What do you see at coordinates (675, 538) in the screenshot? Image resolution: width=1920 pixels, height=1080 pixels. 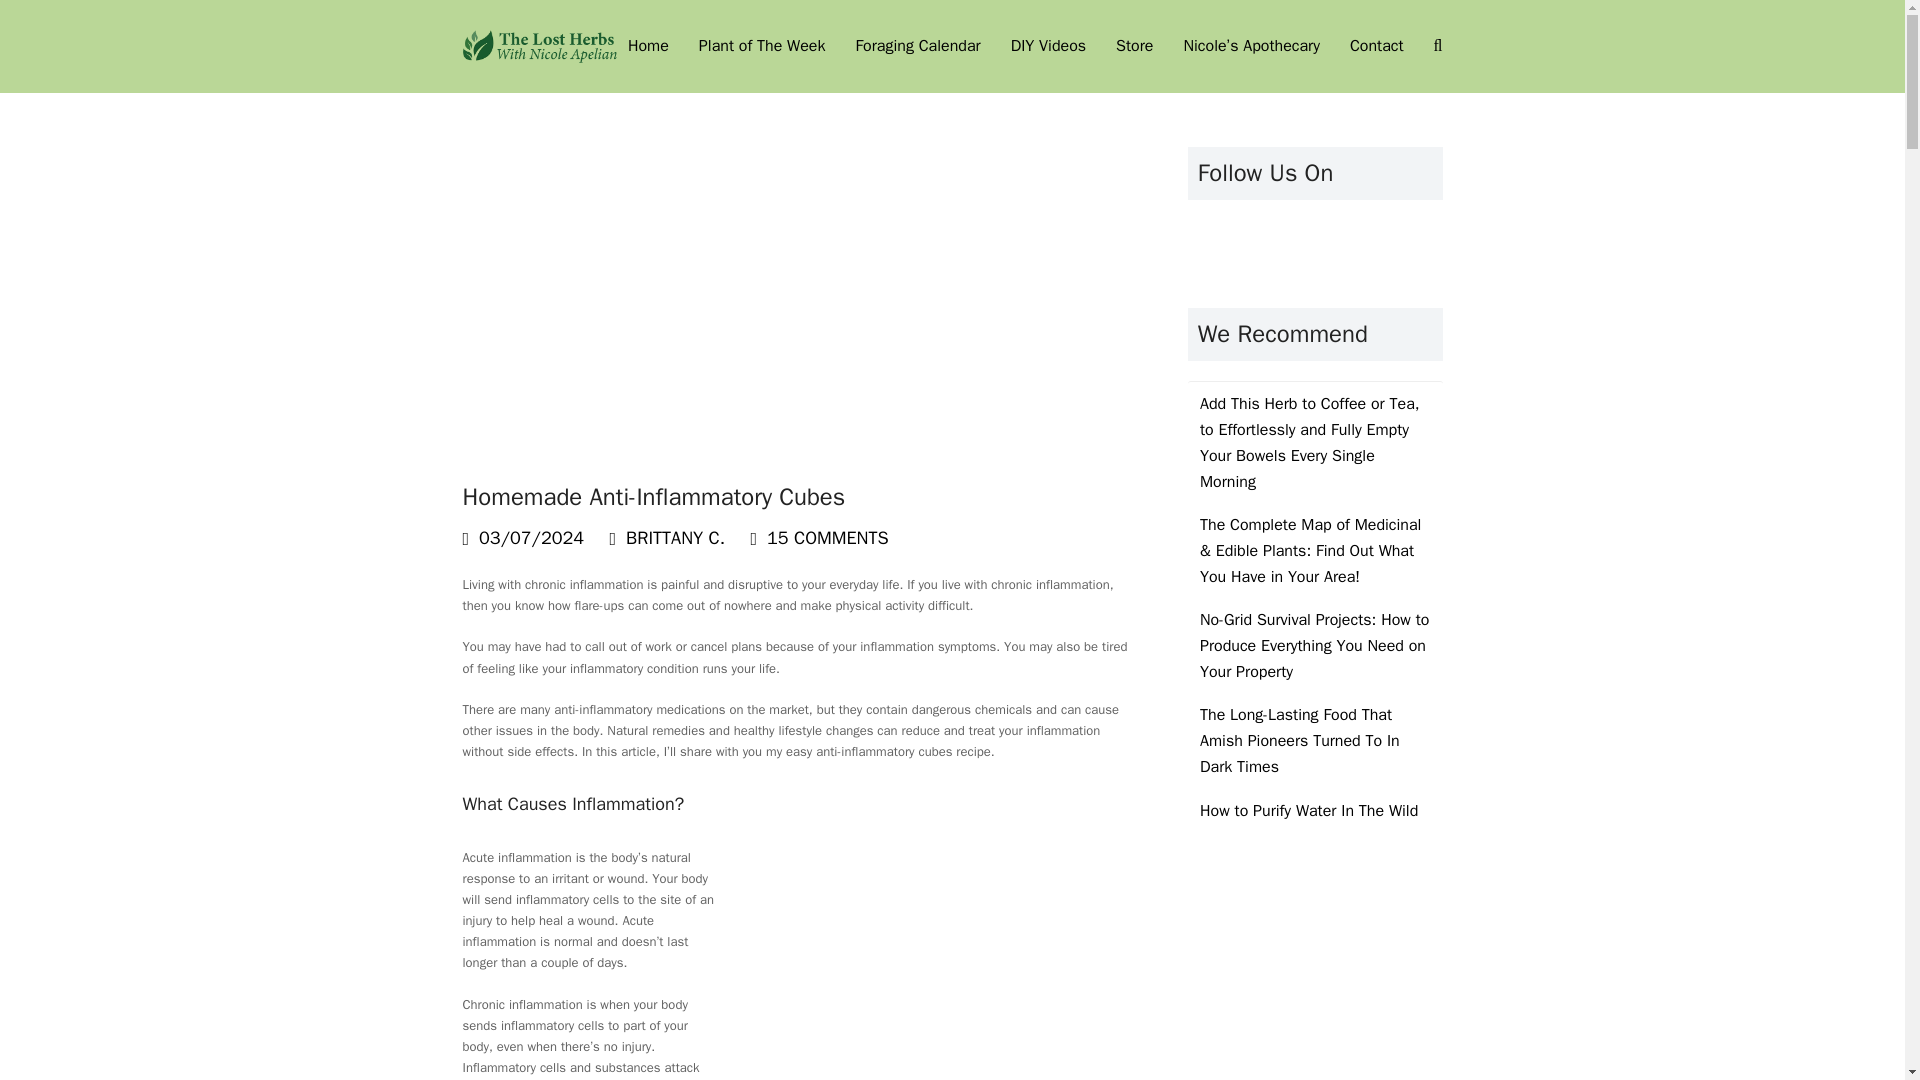 I see `Posts by Brittany C.` at bounding box center [675, 538].